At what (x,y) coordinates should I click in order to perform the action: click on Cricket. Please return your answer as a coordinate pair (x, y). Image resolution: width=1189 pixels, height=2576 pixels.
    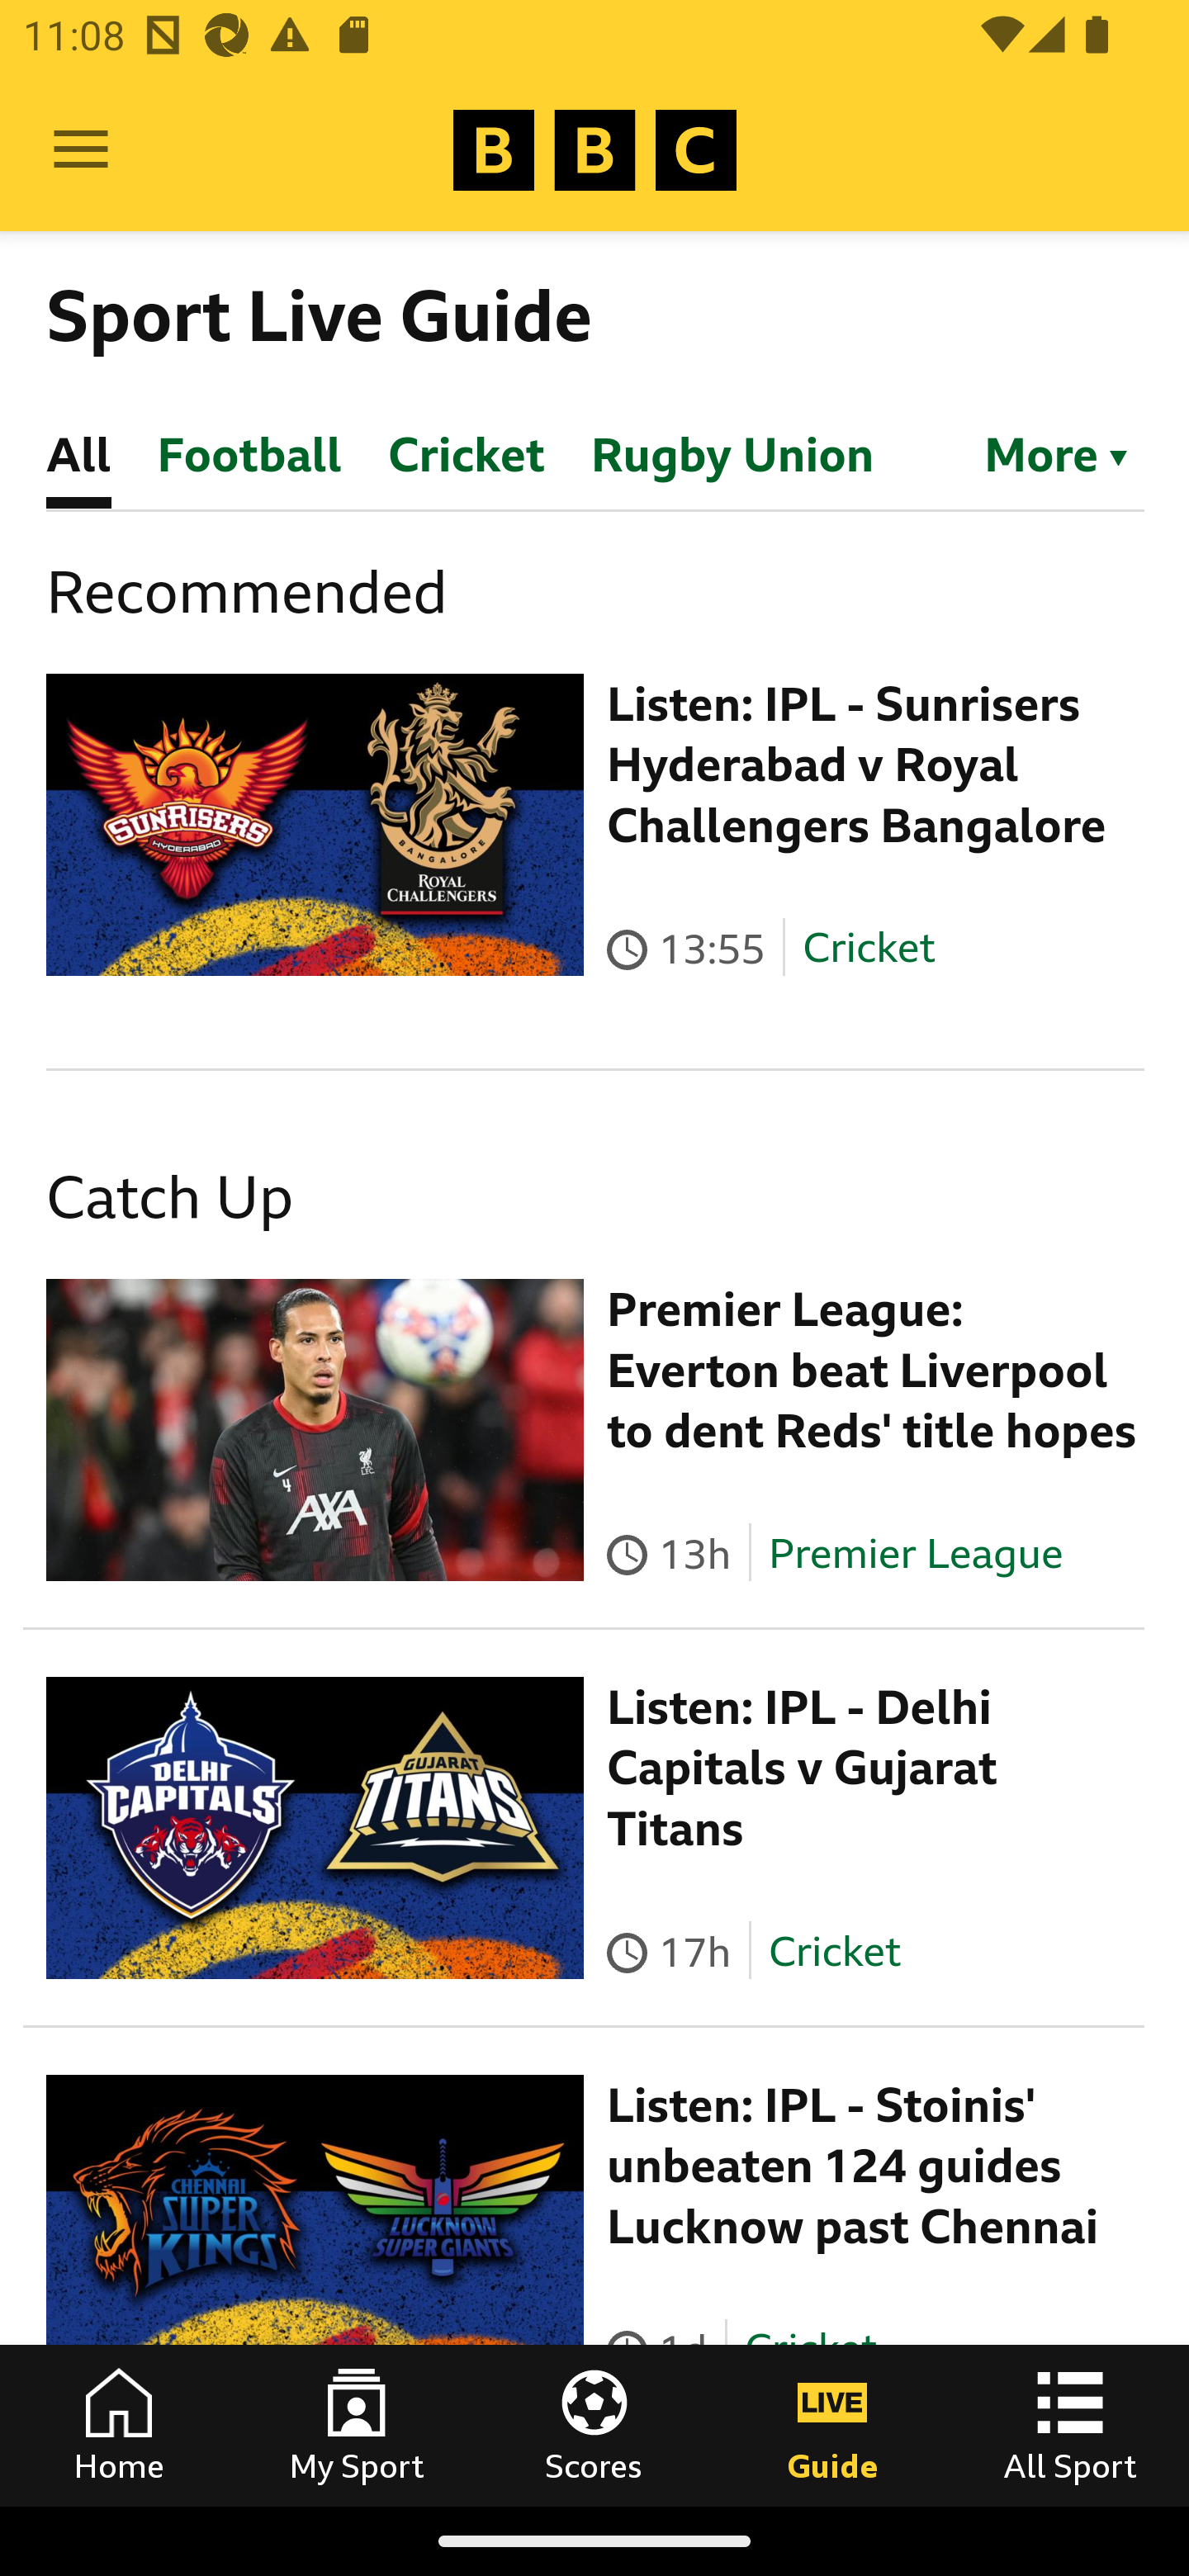
    Looking at the image, I should click on (869, 948).